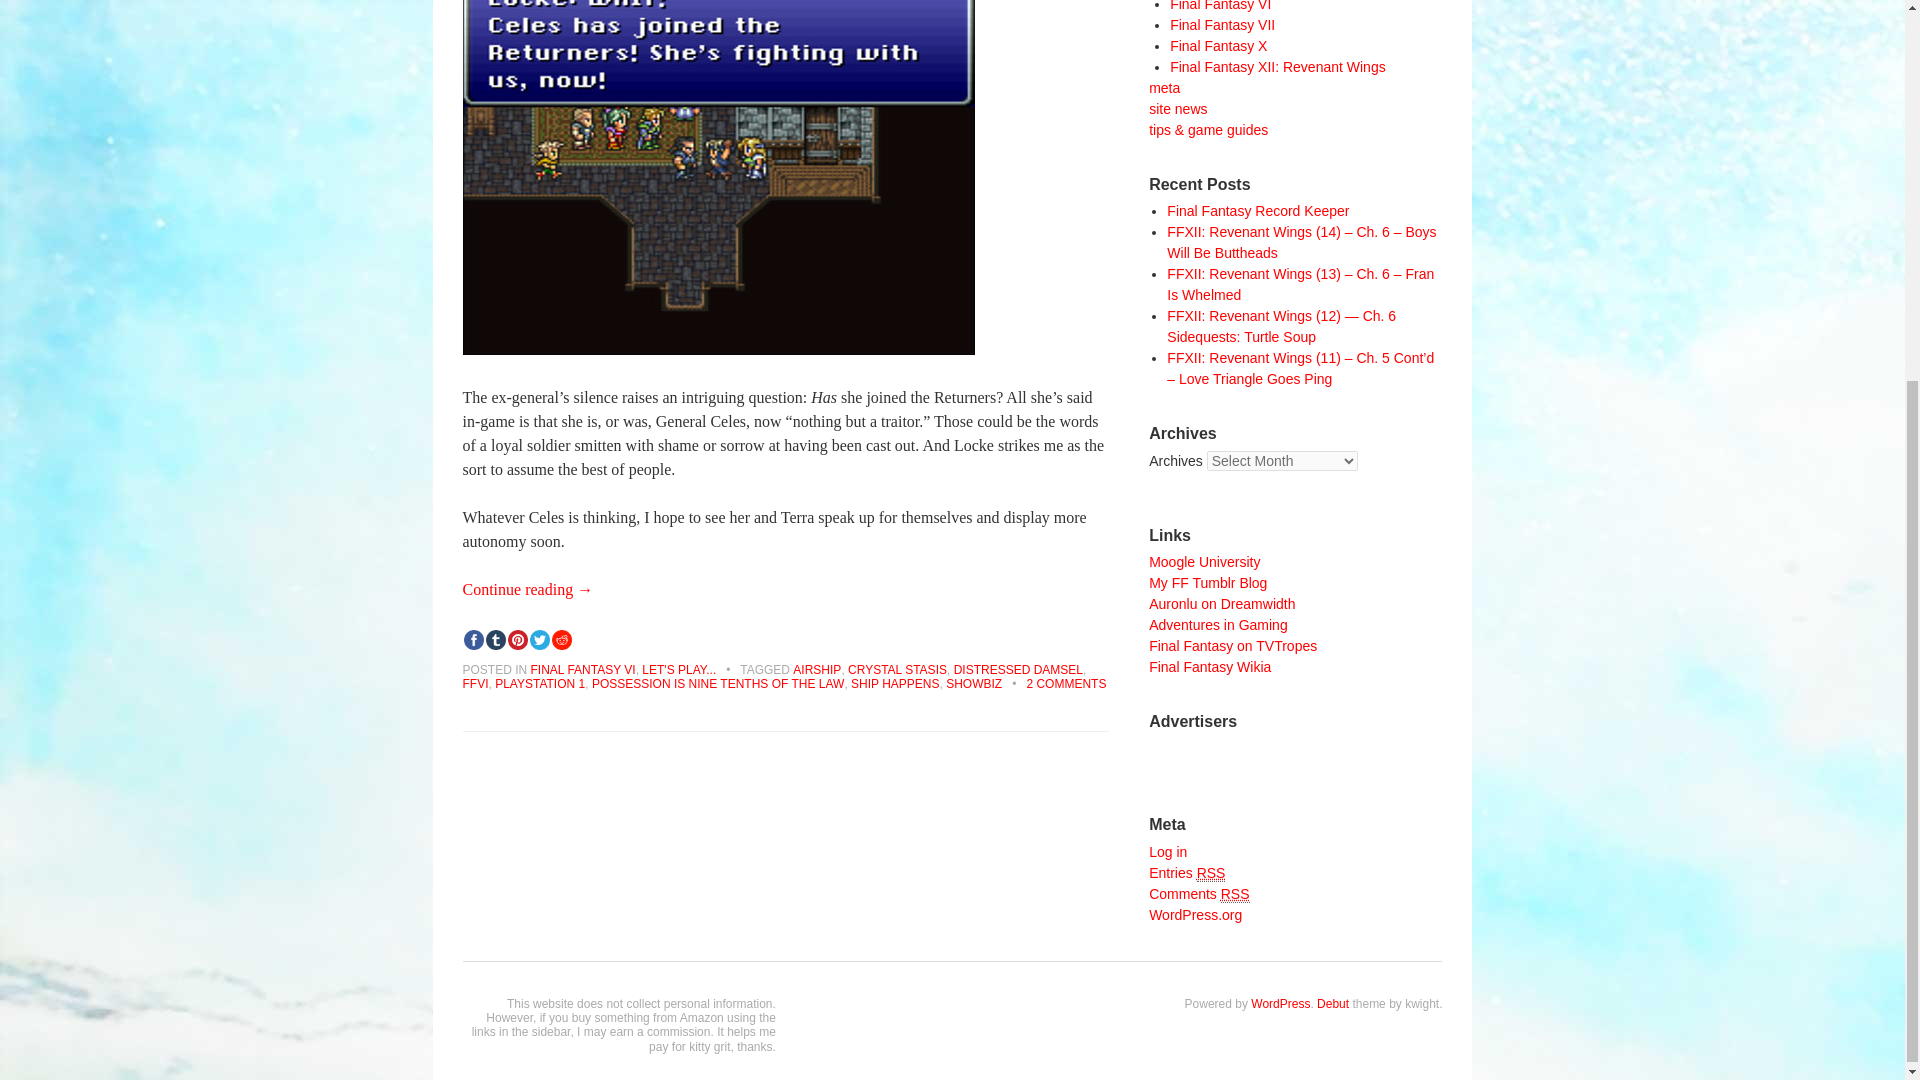 The height and width of the screenshot is (1080, 1920). I want to click on 2 COMMENTS, so click(1065, 684).